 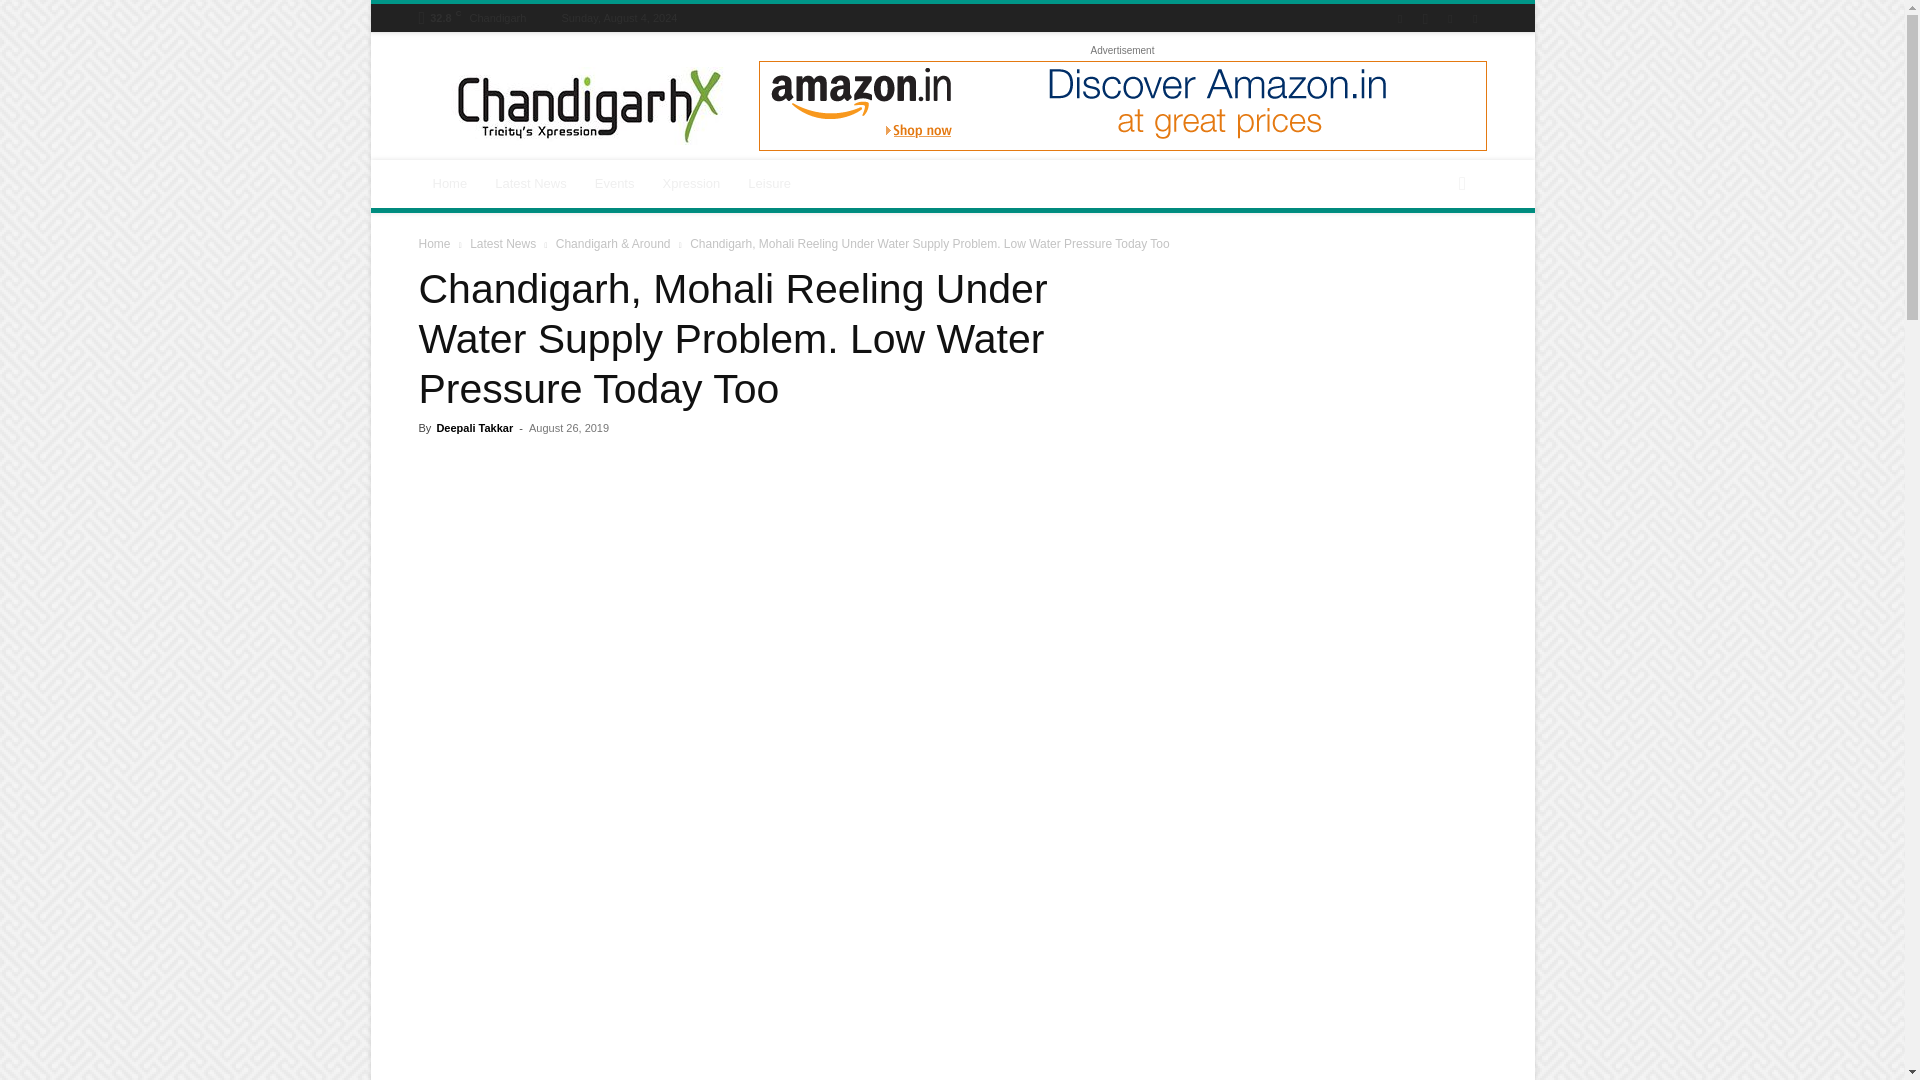 What do you see at coordinates (450, 184) in the screenshot?
I see `Home` at bounding box center [450, 184].